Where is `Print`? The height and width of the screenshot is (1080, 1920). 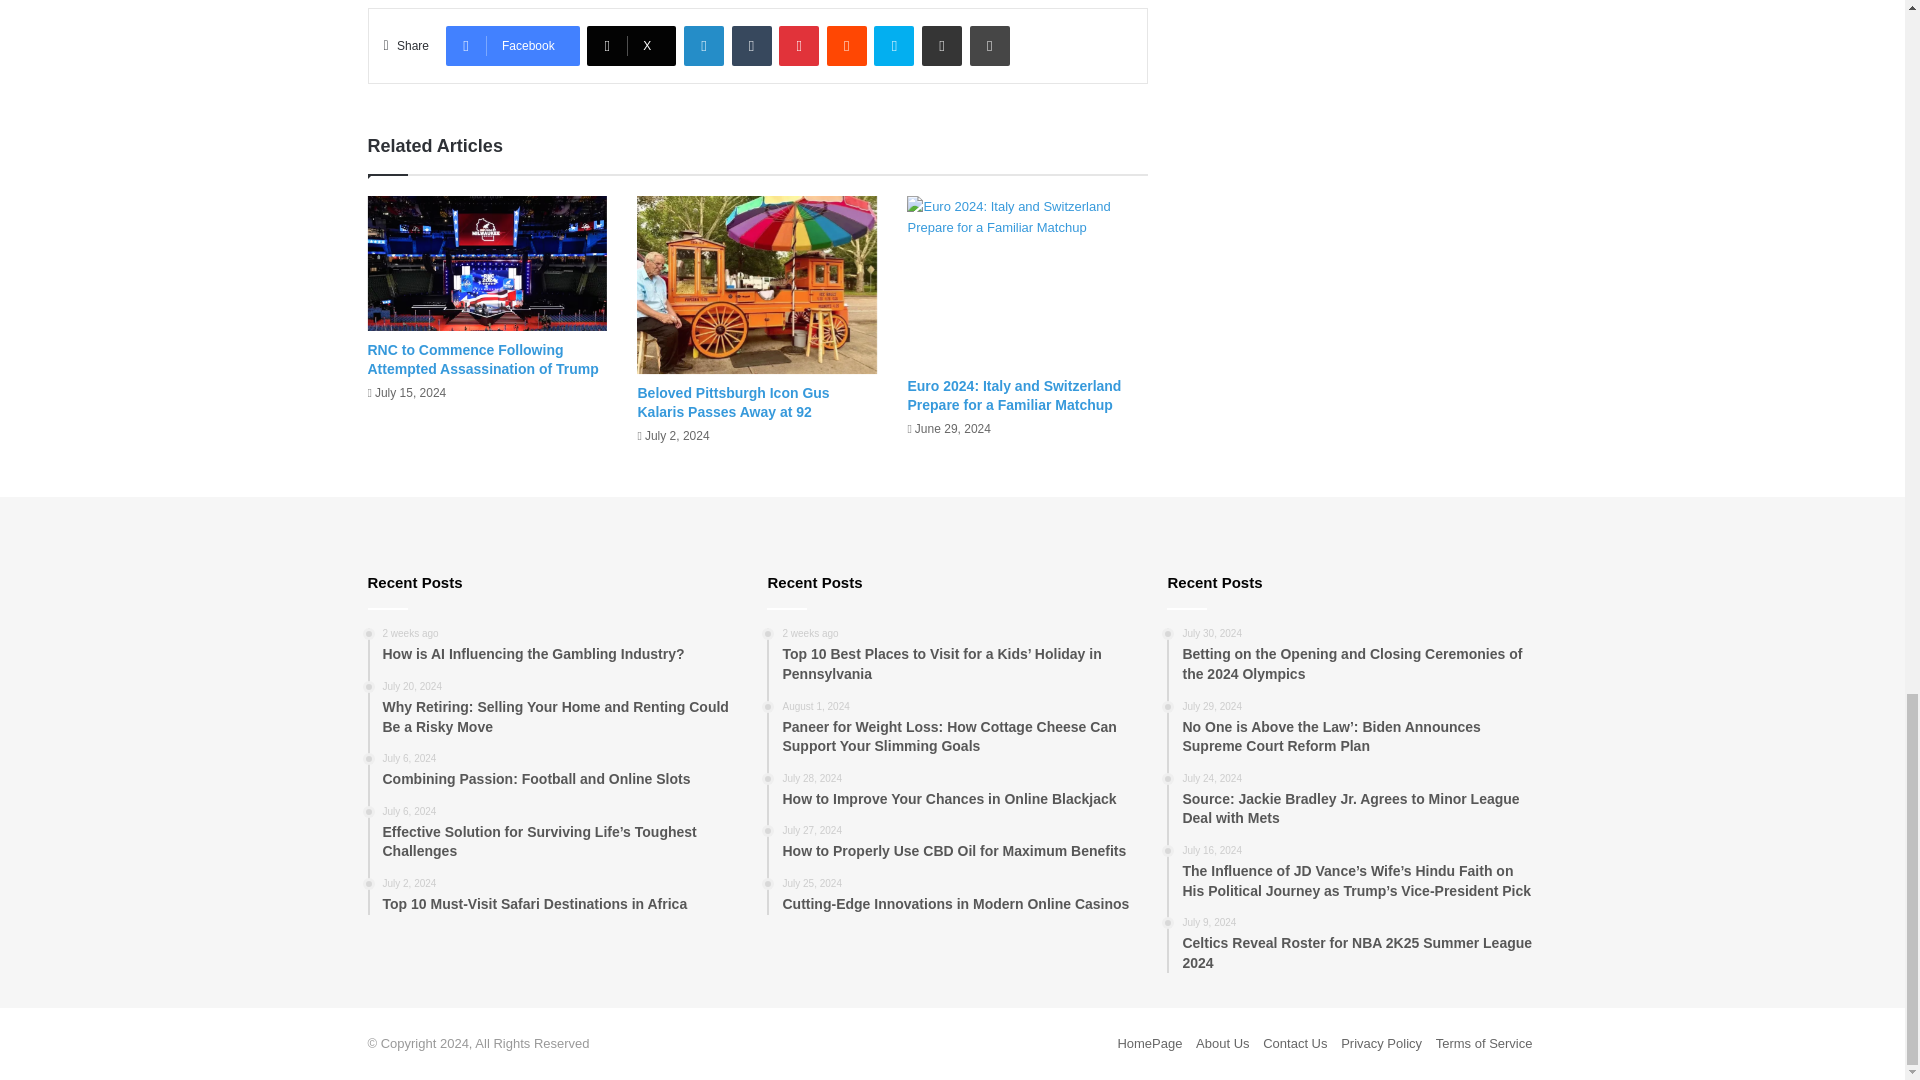 Print is located at coordinates (989, 45).